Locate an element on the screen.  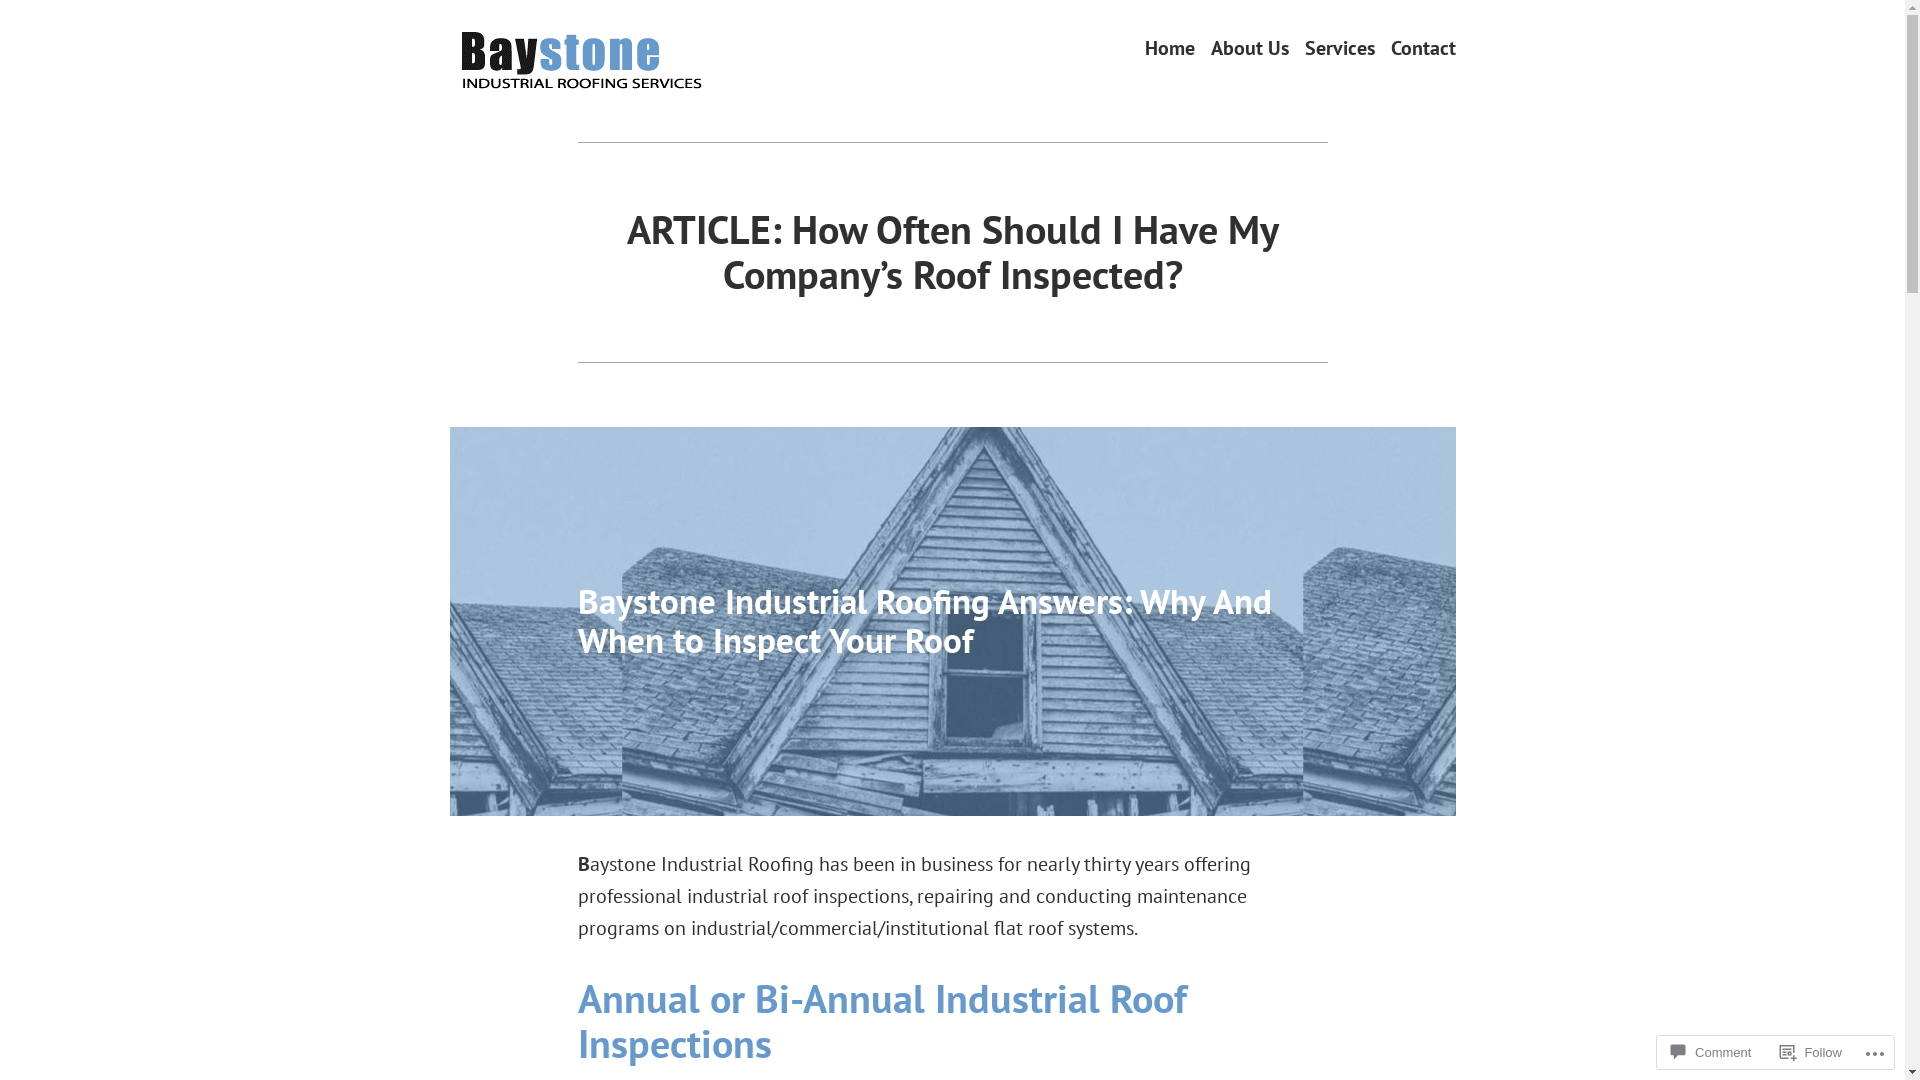
Baystone Industrial Roofing Services is located at coordinates (722, 92).